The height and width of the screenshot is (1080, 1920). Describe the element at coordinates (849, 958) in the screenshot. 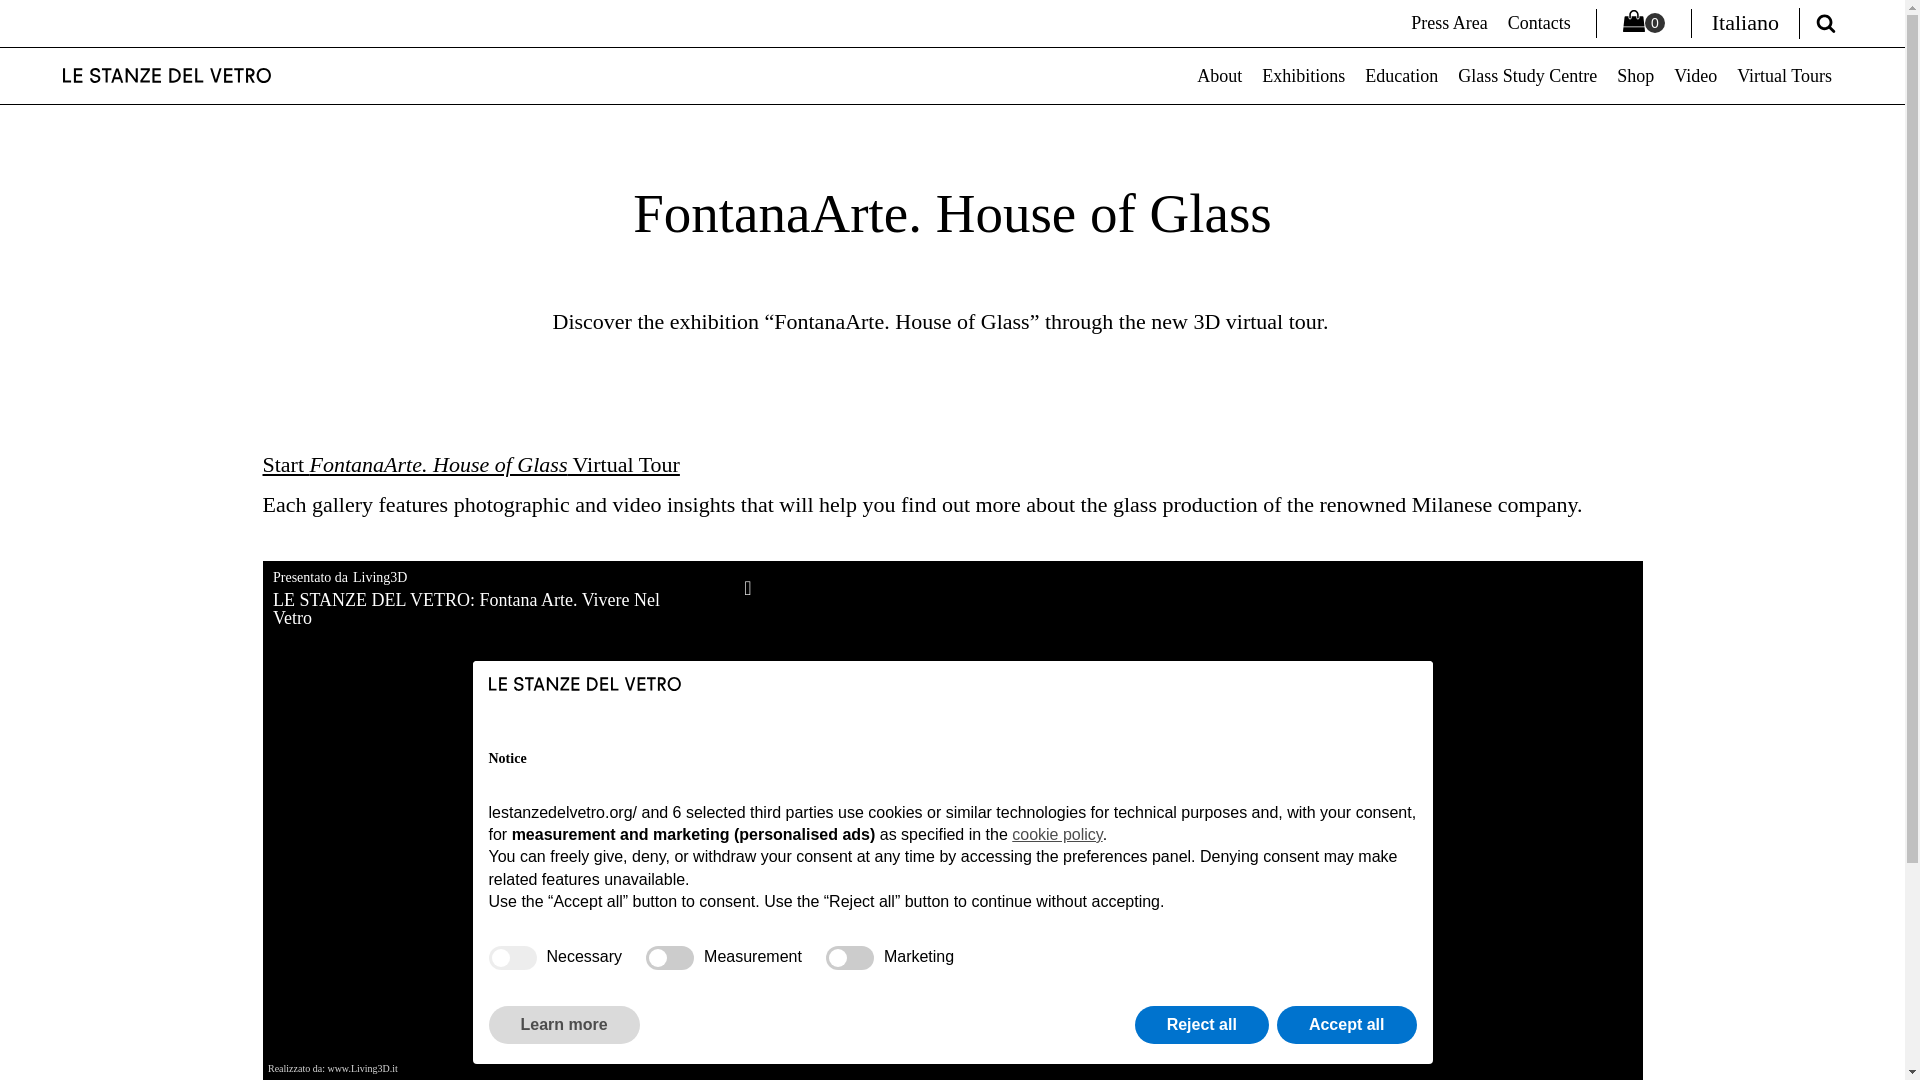

I see `false` at that location.